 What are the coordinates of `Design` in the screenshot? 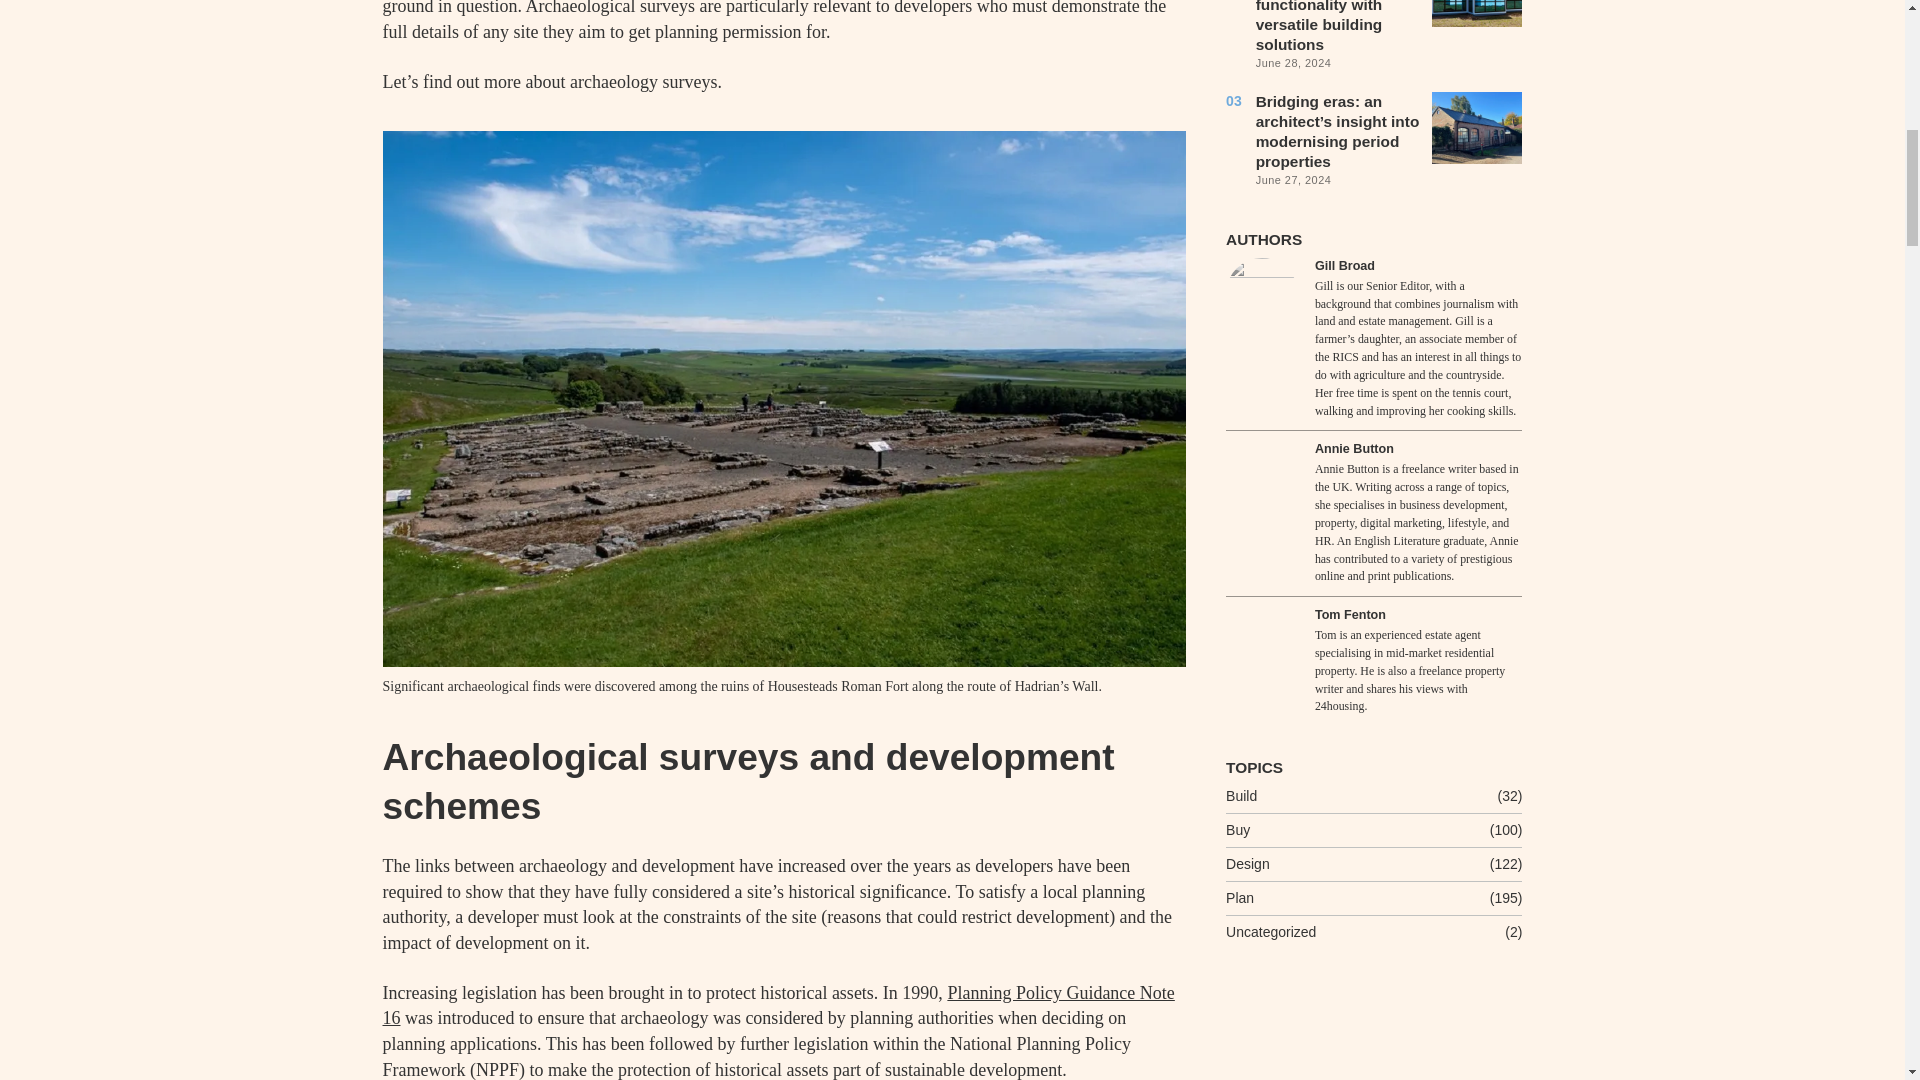 It's located at (1248, 864).